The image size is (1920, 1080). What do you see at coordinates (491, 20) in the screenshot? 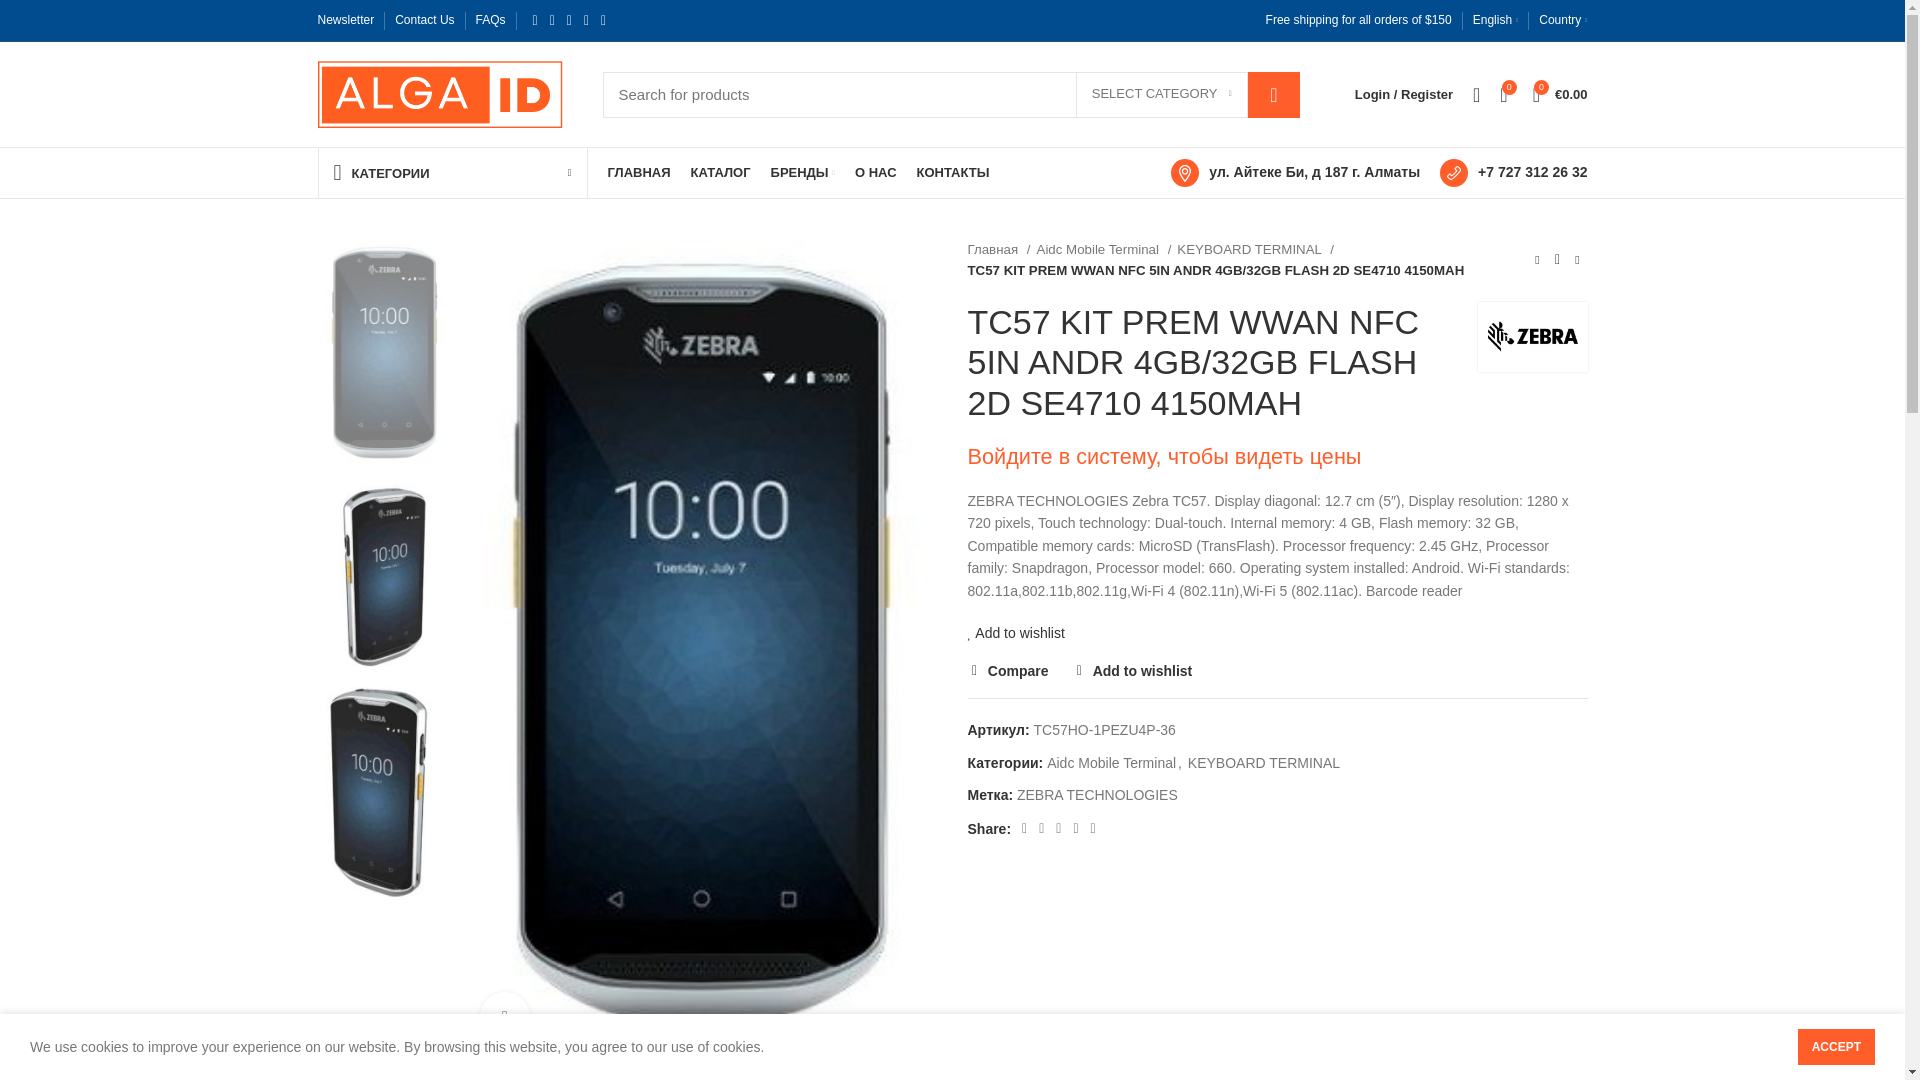
I see `FAQs` at bounding box center [491, 20].